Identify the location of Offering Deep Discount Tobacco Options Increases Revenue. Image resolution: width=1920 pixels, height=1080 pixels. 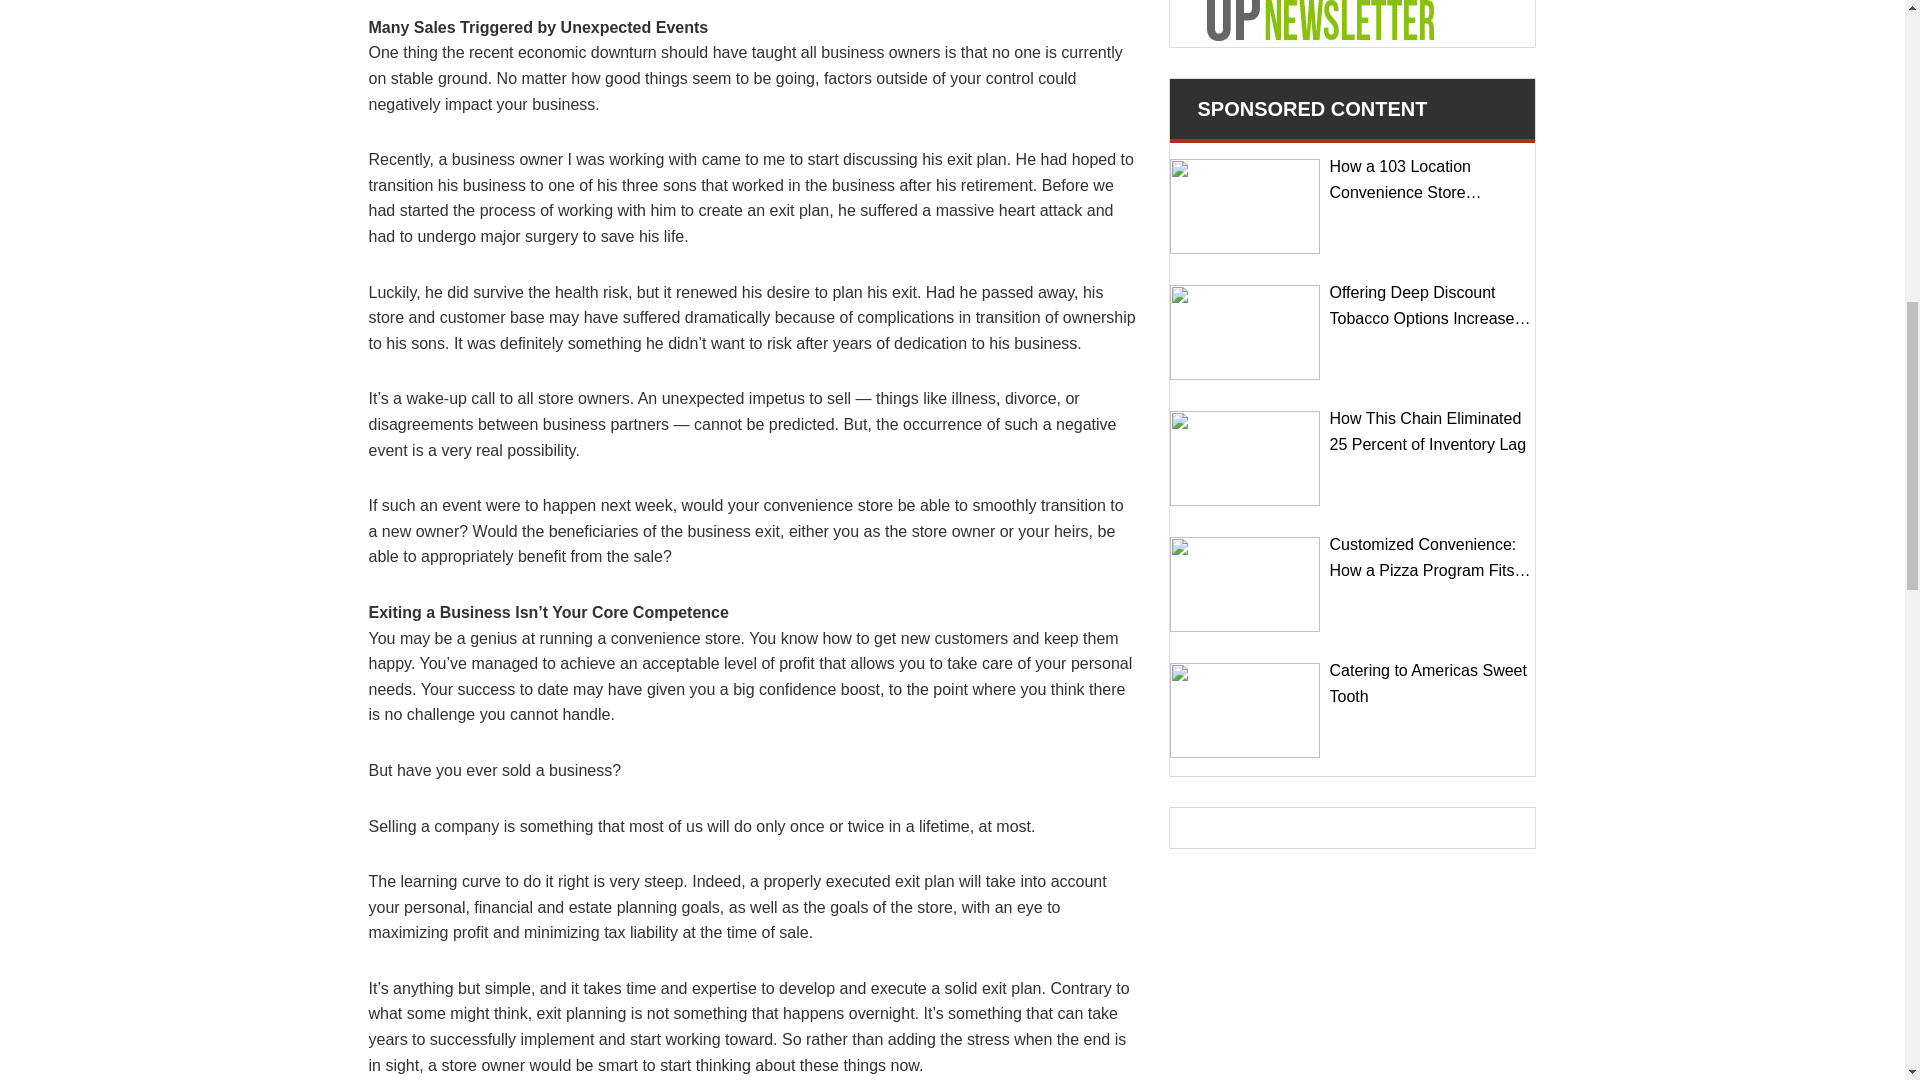
(1244, 332).